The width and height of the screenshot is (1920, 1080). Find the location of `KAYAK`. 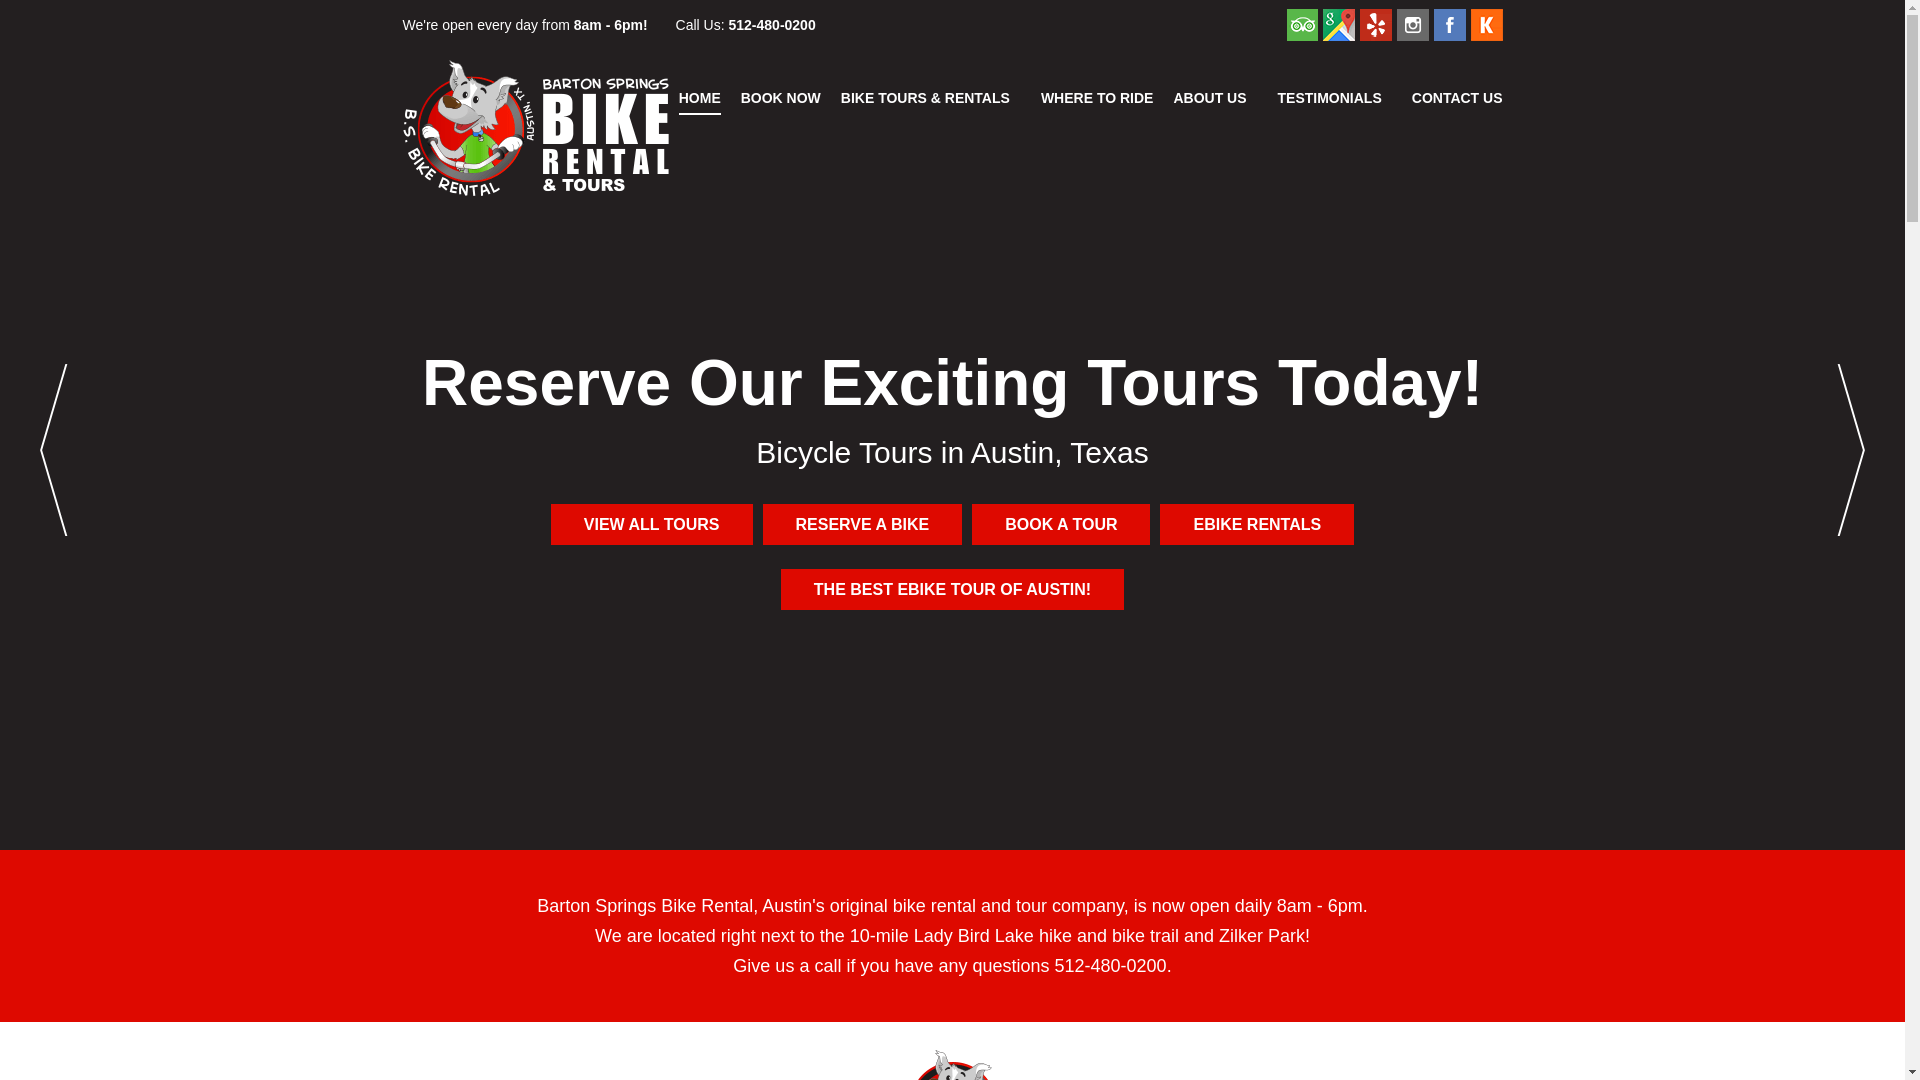

KAYAK is located at coordinates (1486, 24).